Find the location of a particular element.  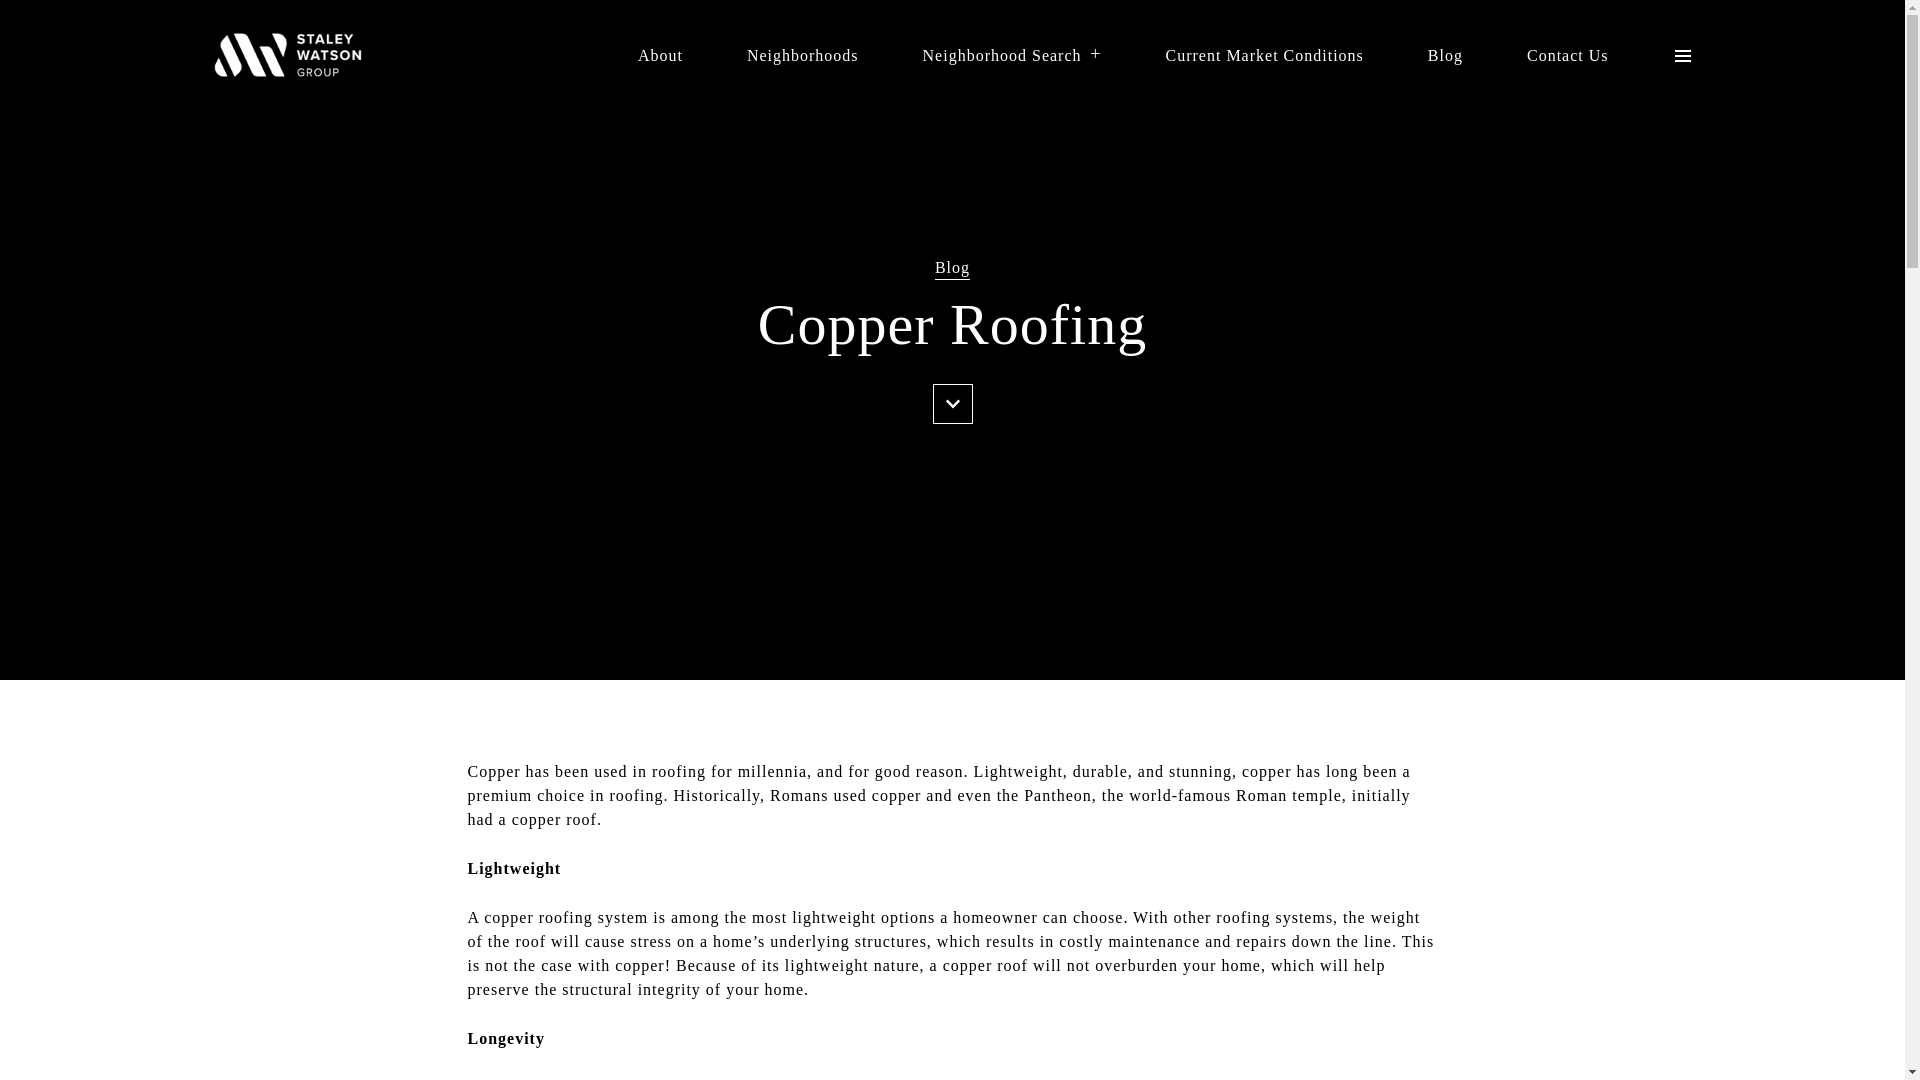

Current Market Conditions is located at coordinates (1264, 54).